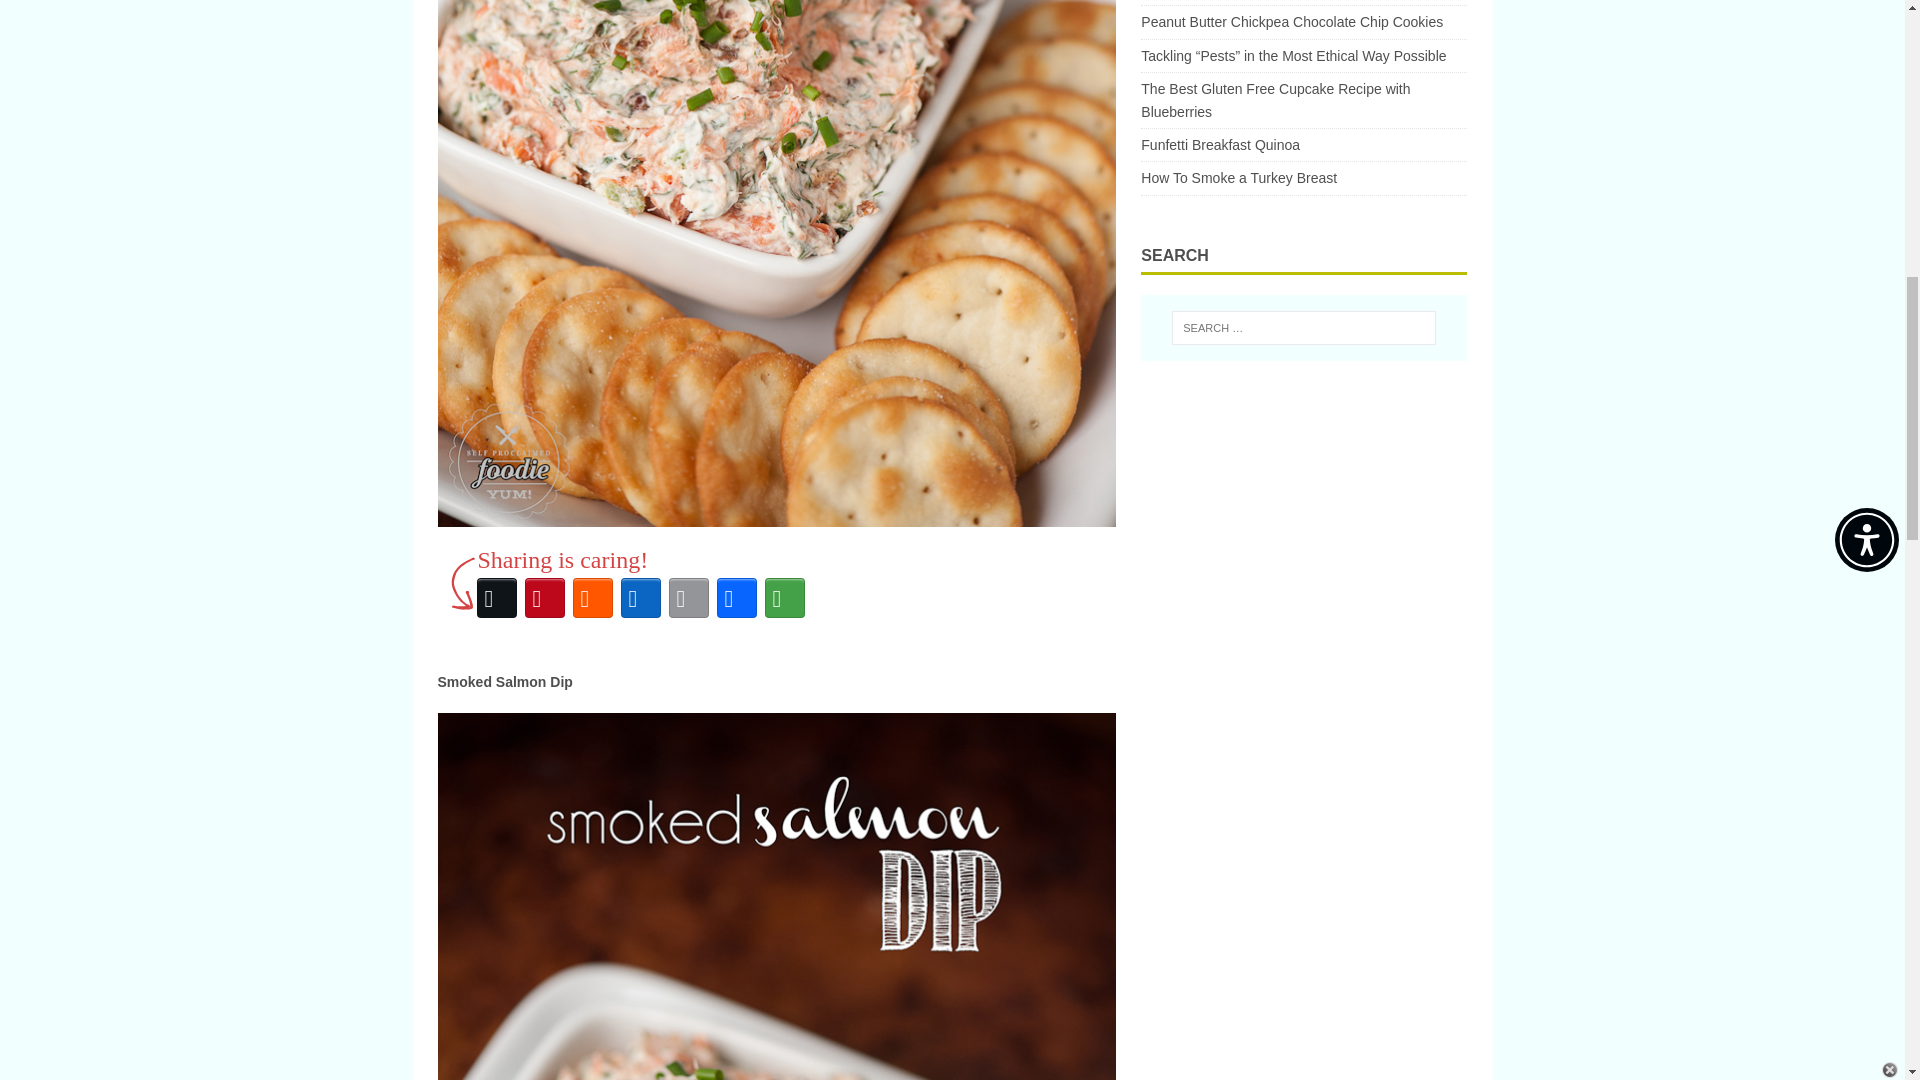 This screenshot has height=1080, width=1920. I want to click on Email This, so click(688, 598).